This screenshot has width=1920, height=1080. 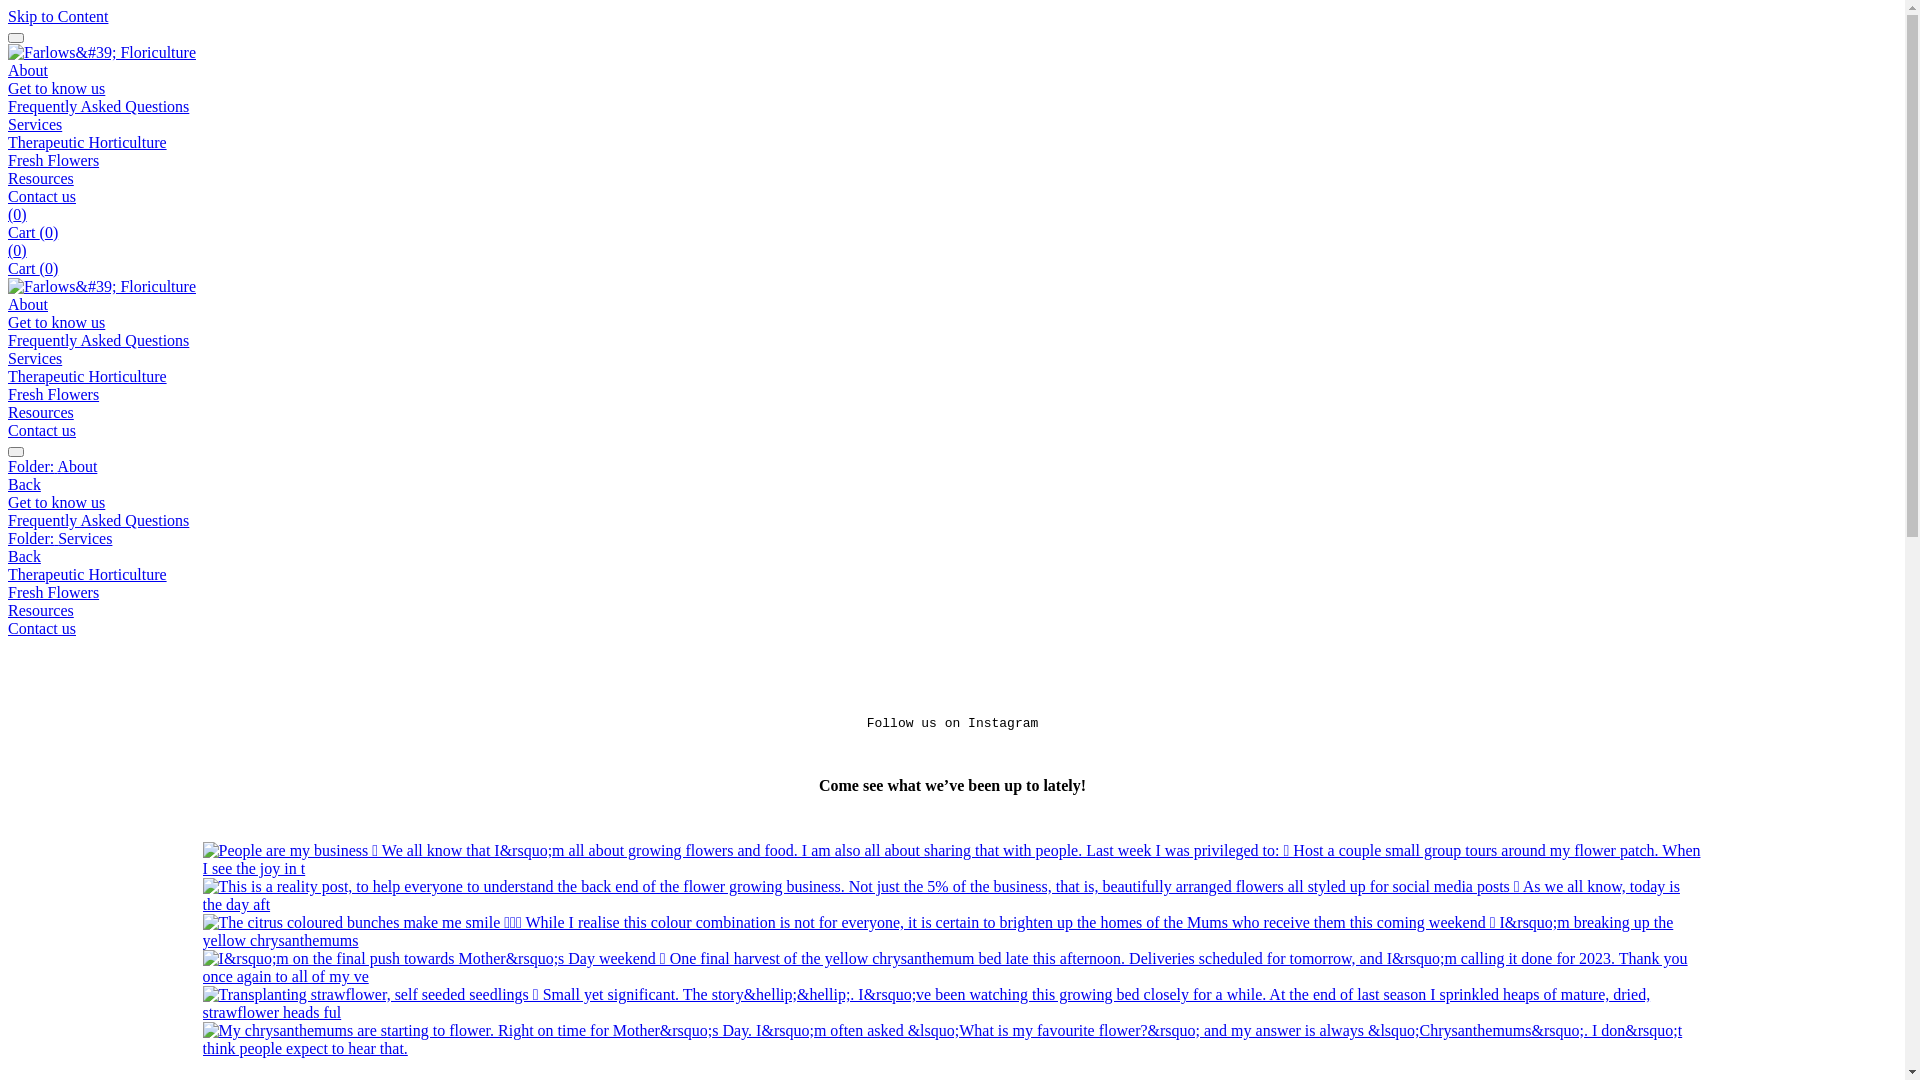 What do you see at coordinates (24, 556) in the screenshot?
I see `Back` at bounding box center [24, 556].